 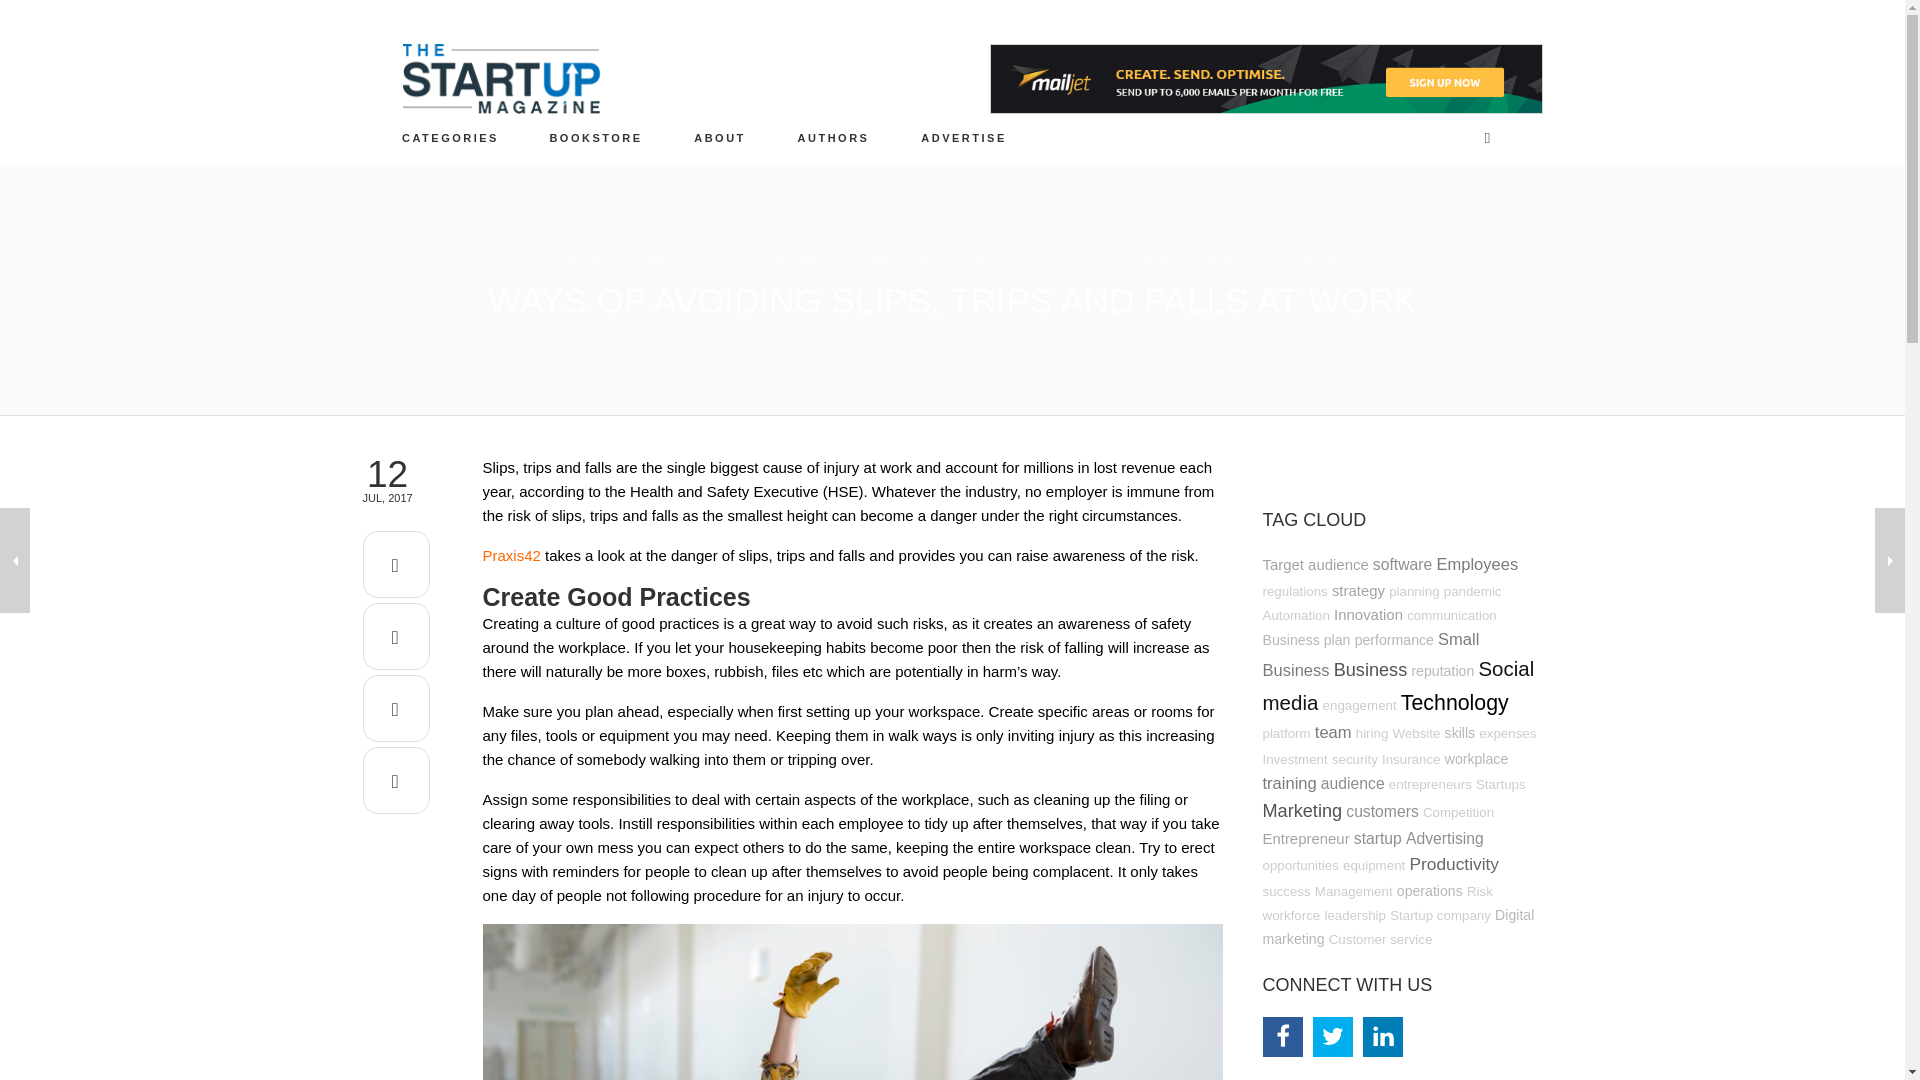 What do you see at coordinates (720, 137) in the screenshot?
I see `Welcome to The Startup Magazine` at bounding box center [720, 137].